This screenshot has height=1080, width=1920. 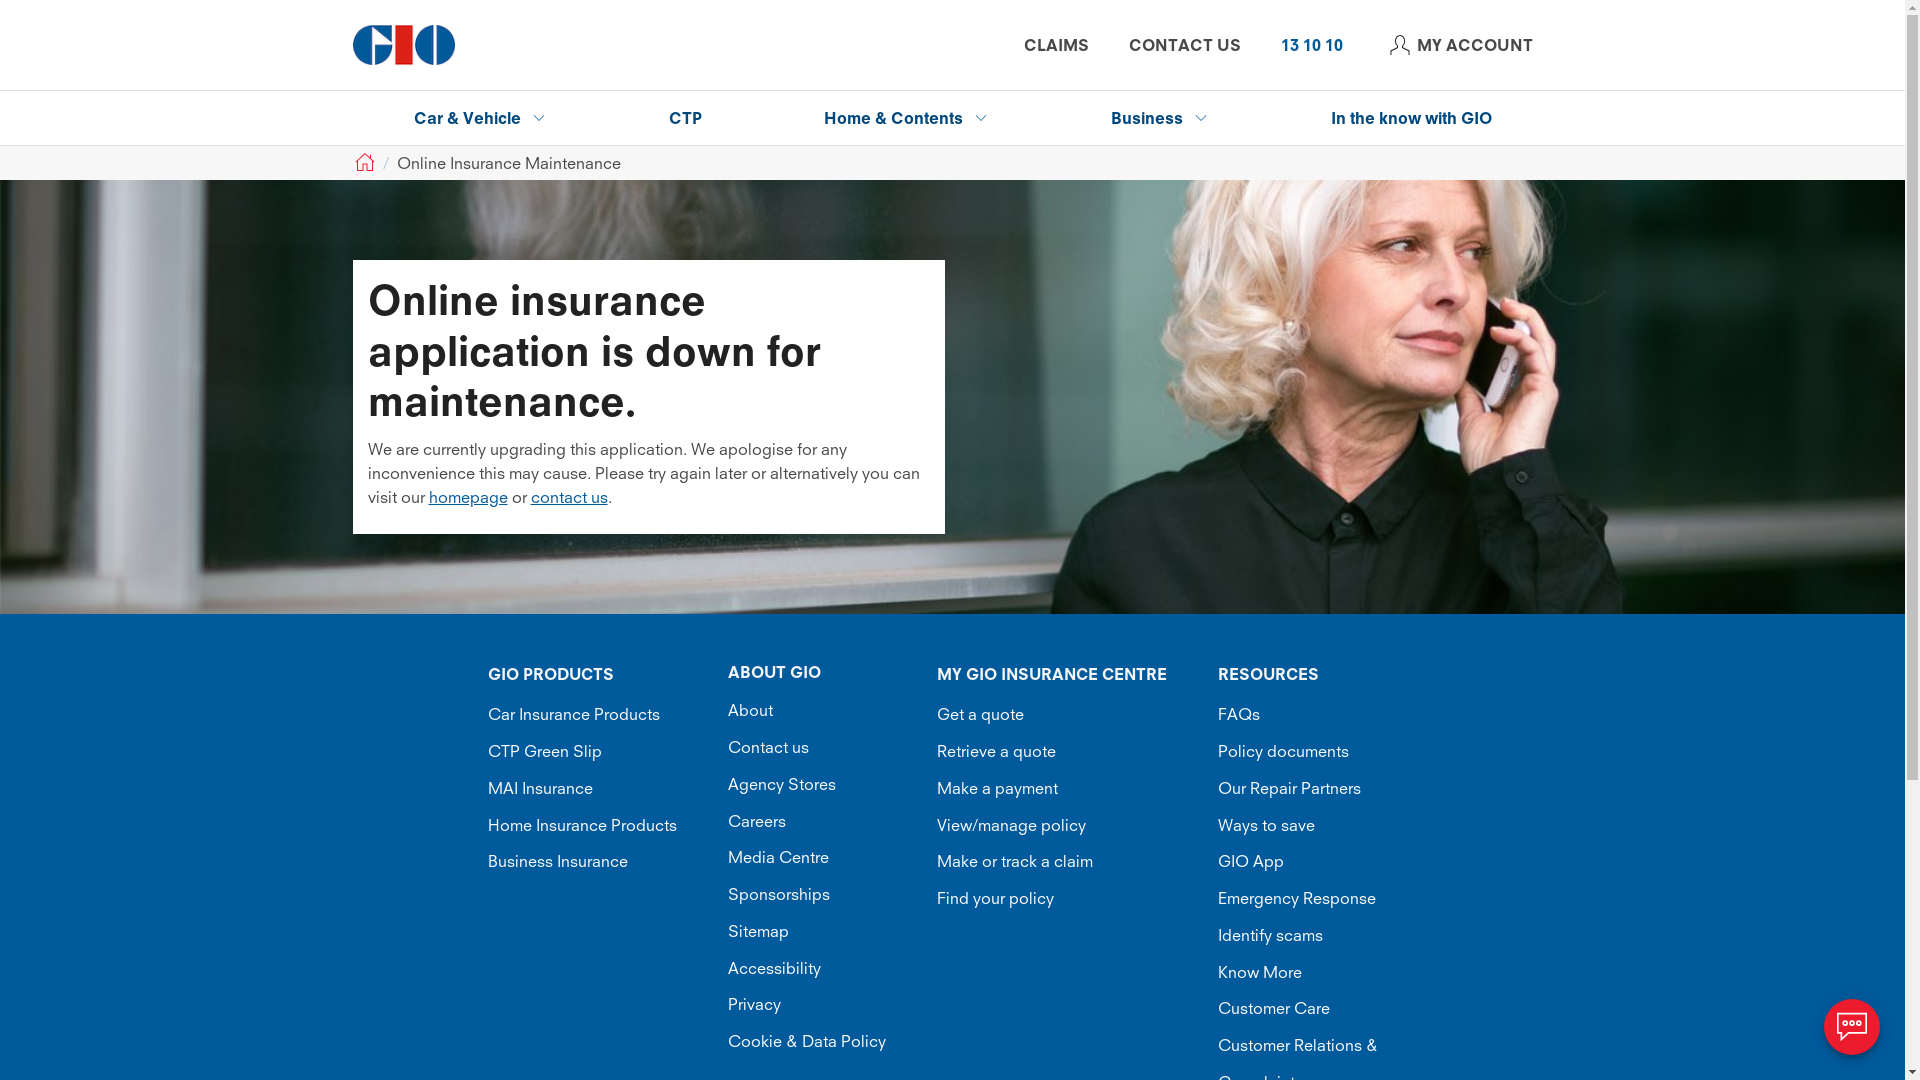 I want to click on Sitemap, so click(x=828, y=932).